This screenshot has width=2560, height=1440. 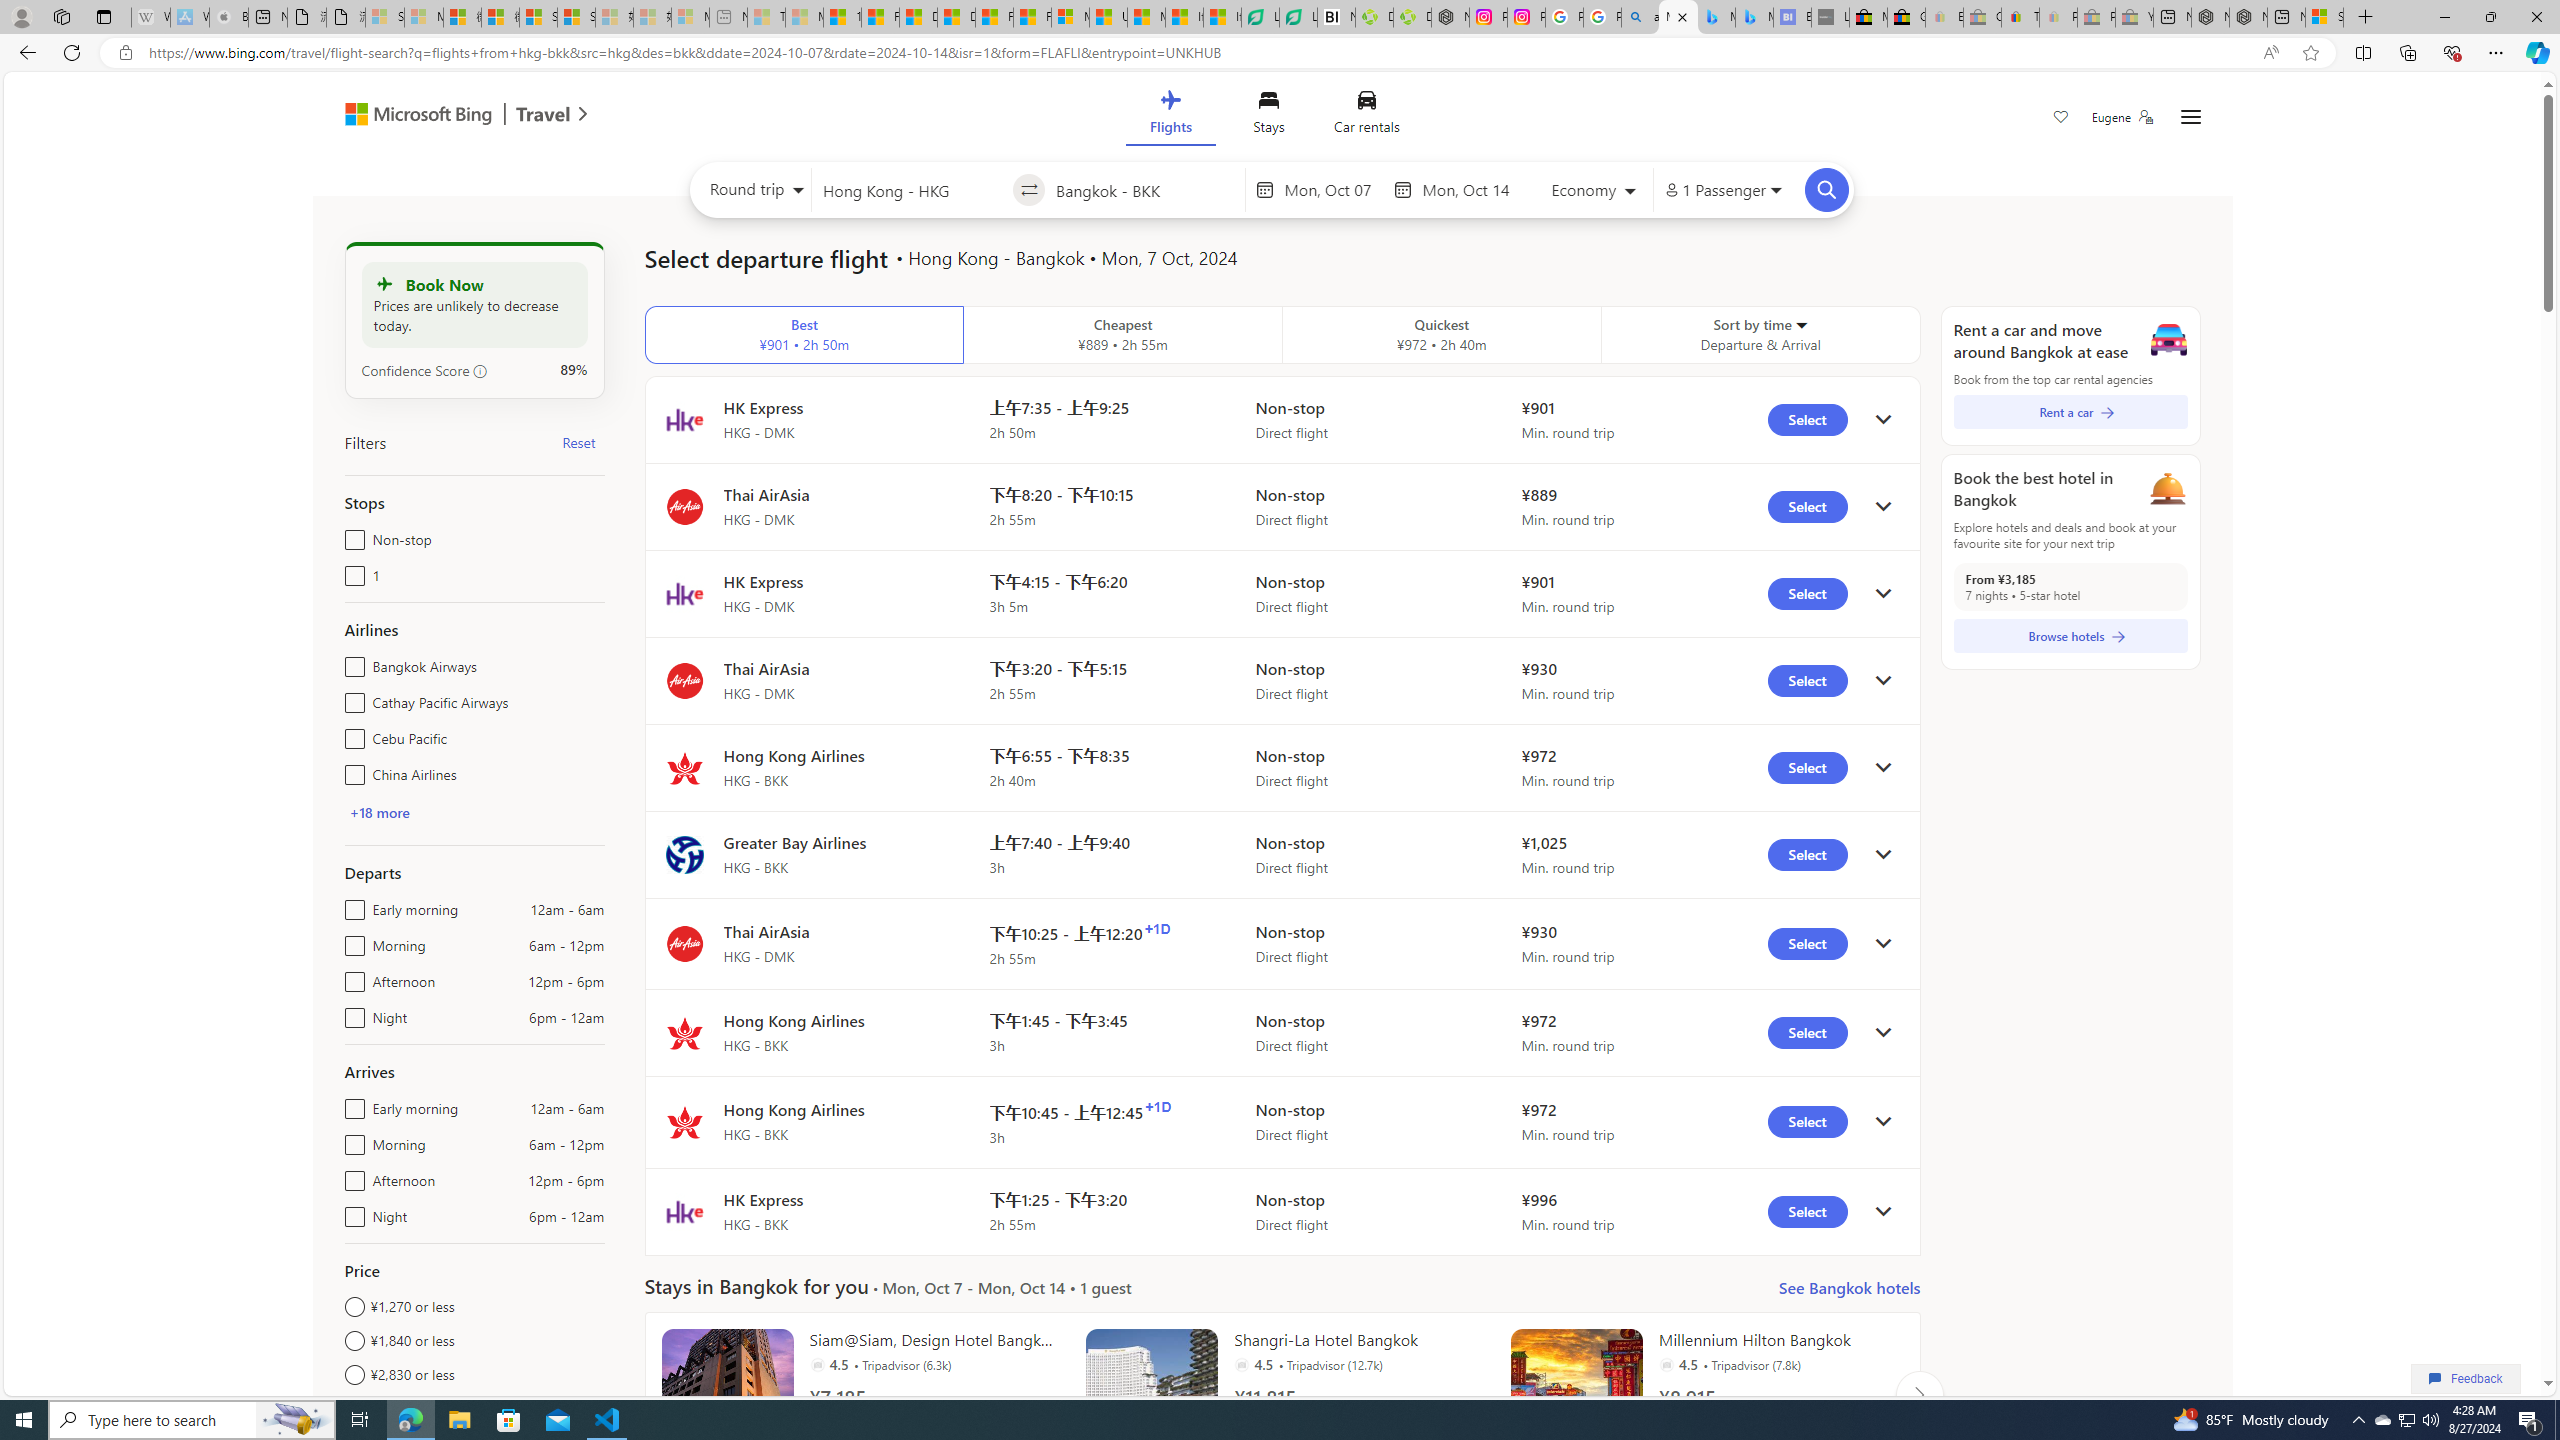 I want to click on Descarga Driver Updater, so click(x=1411, y=17).